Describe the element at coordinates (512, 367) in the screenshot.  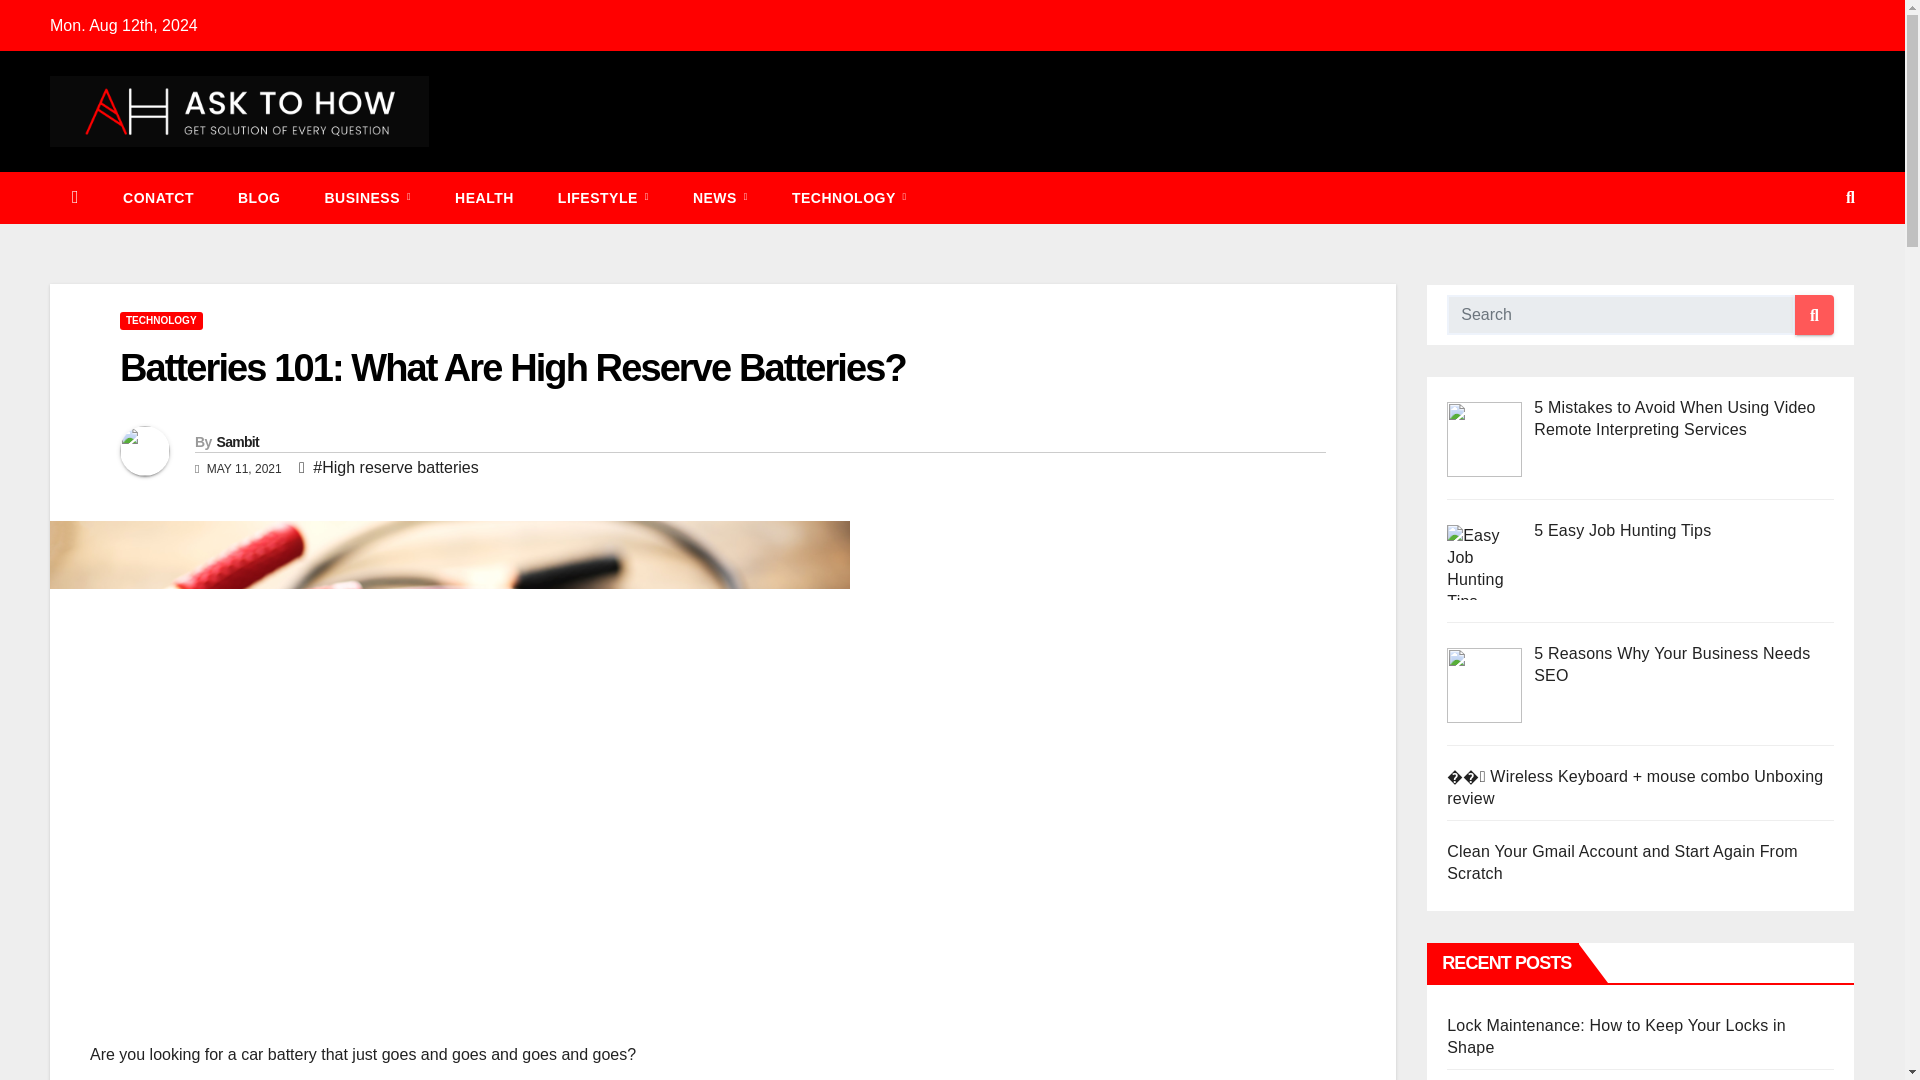
I see `Batteries 101: What Are High Reserve Batteries?` at that location.